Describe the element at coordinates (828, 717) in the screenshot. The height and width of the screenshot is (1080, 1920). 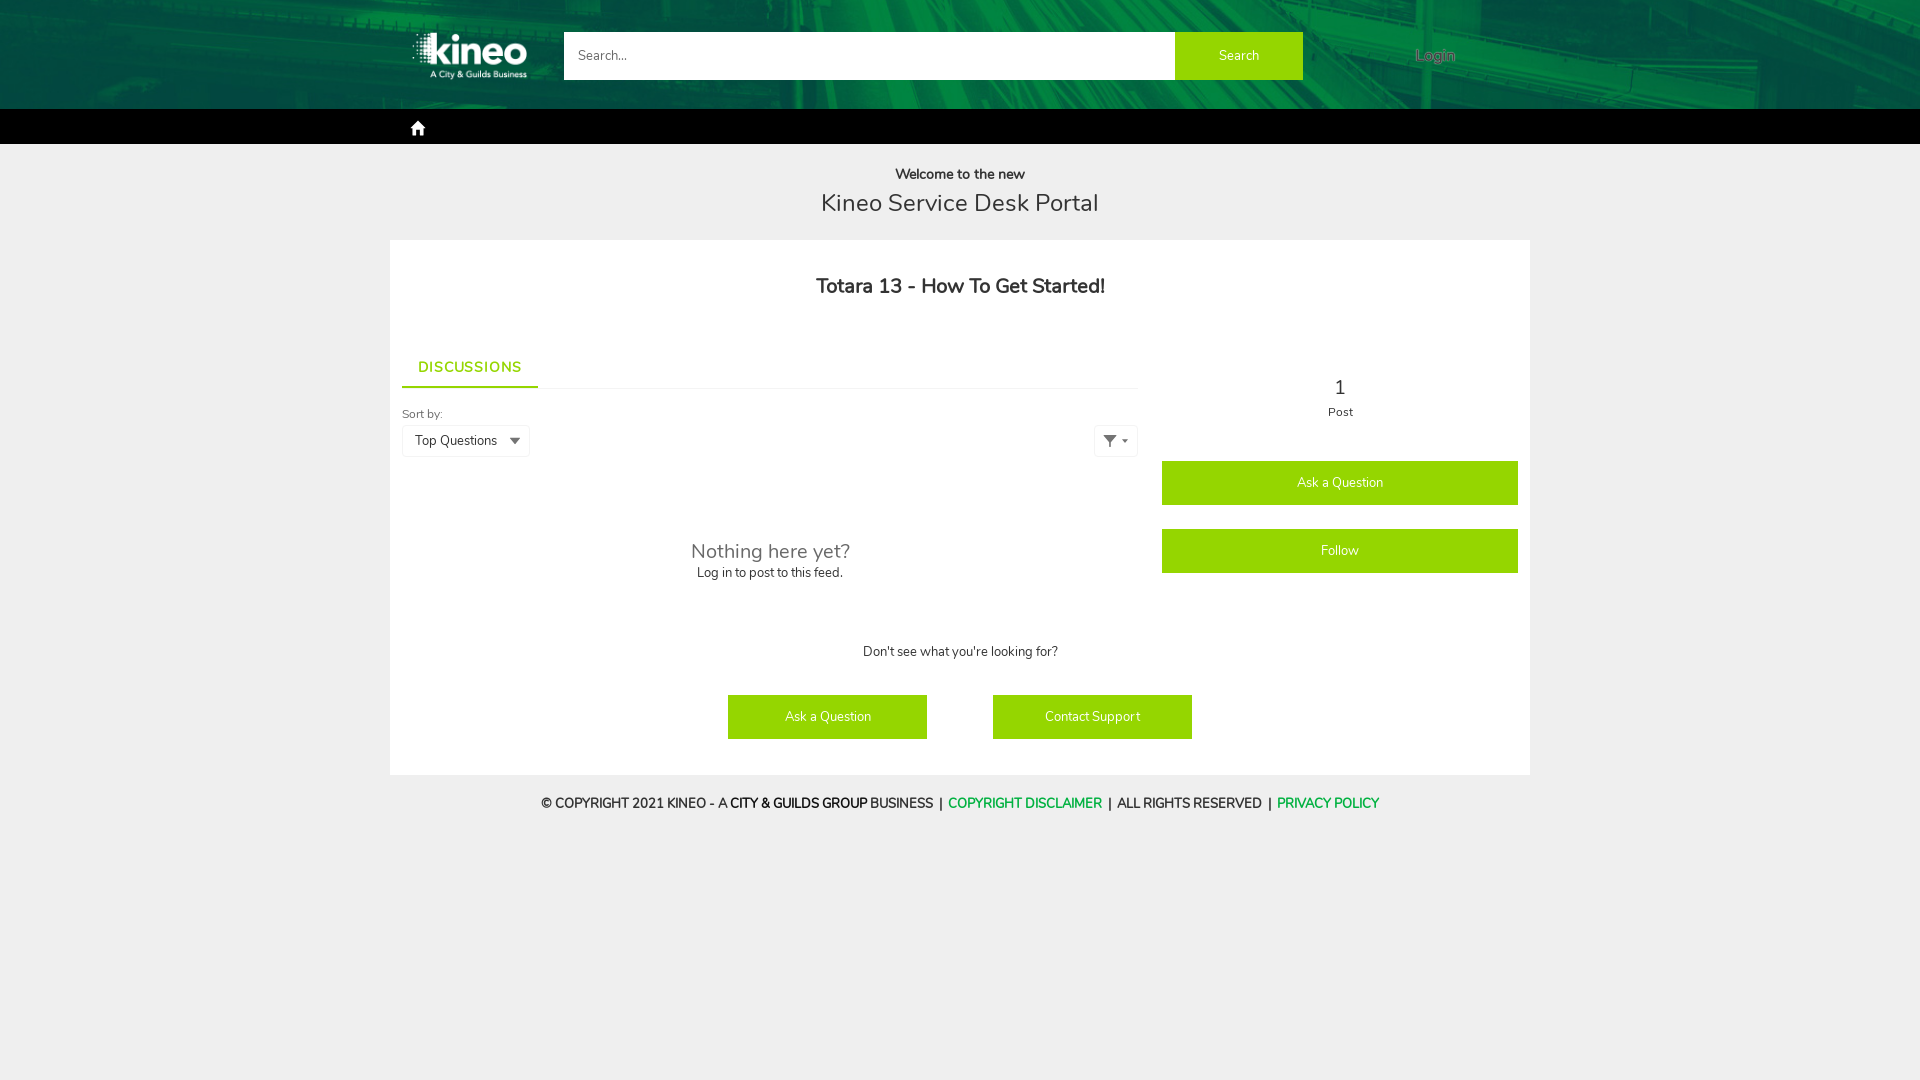
I see `Ask a Question` at that location.